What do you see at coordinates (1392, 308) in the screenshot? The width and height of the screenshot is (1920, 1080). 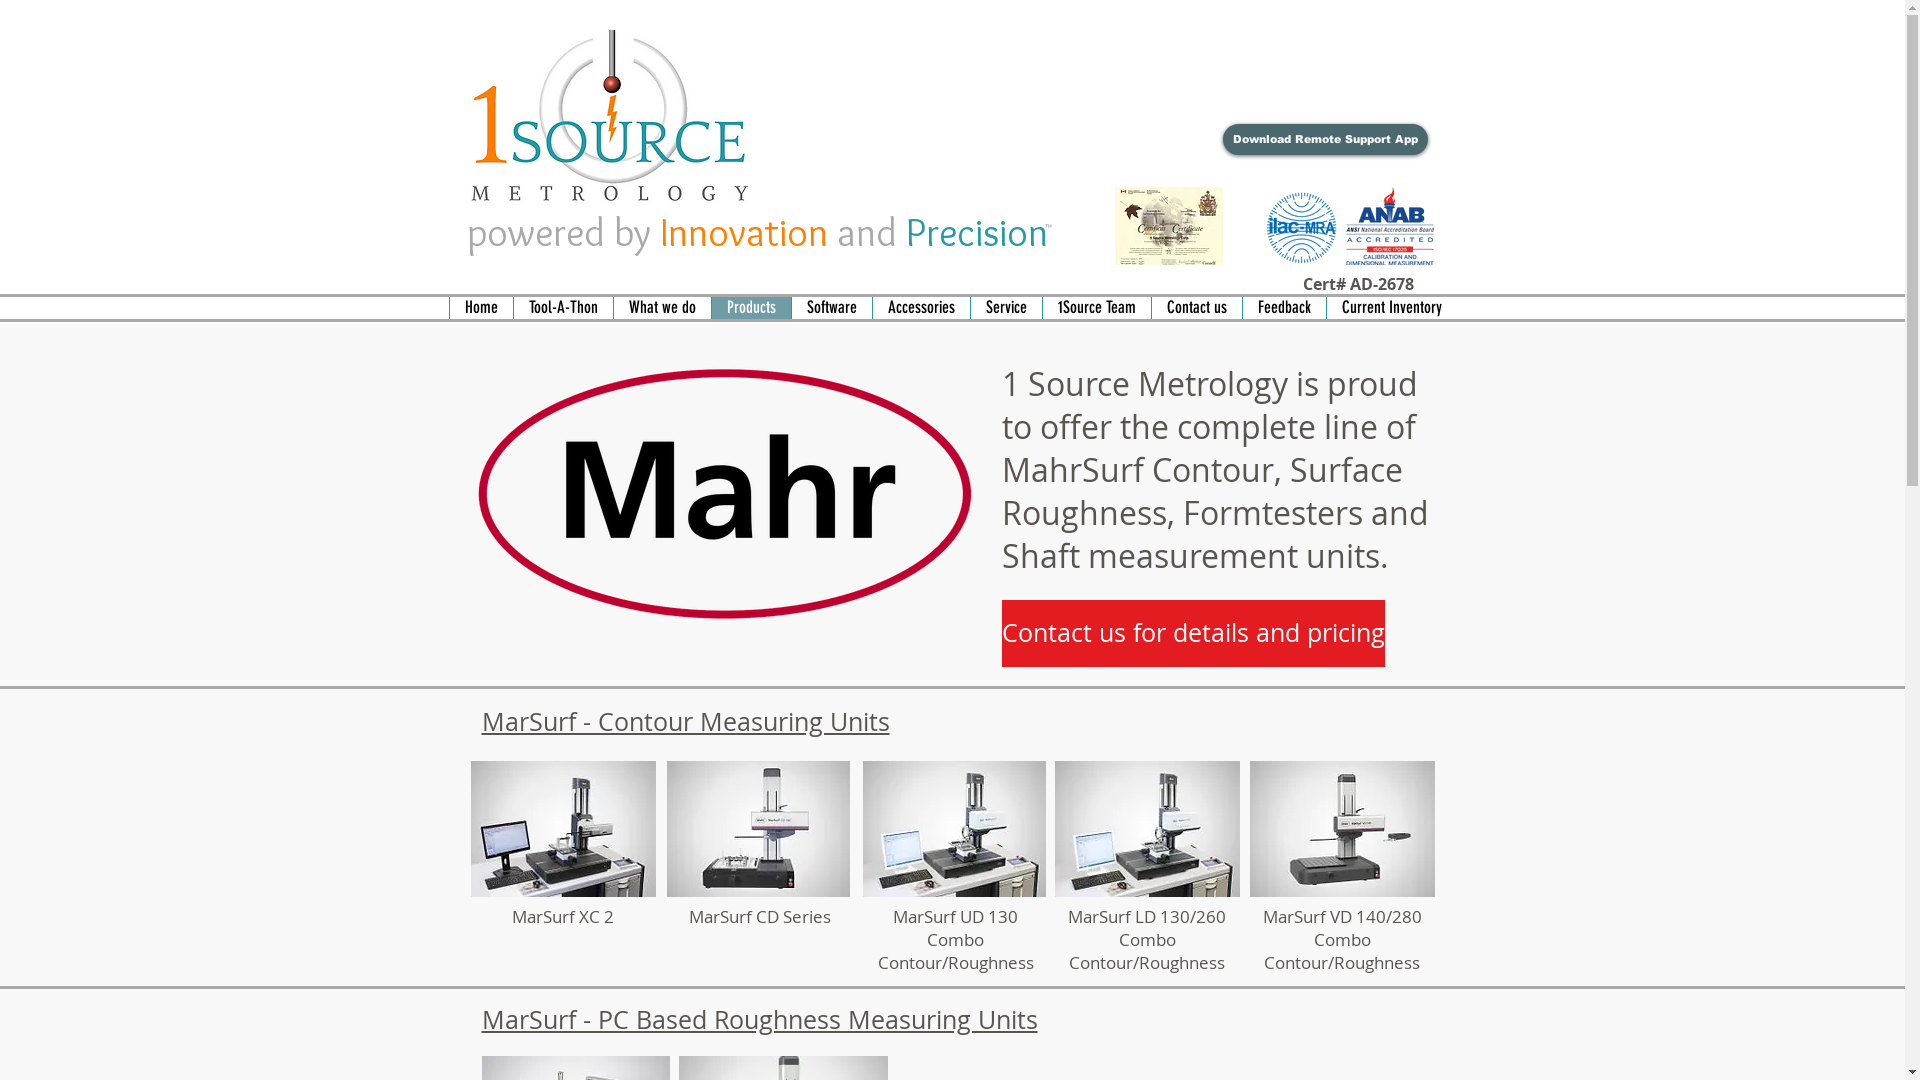 I see `Current Inventory` at bounding box center [1392, 308].